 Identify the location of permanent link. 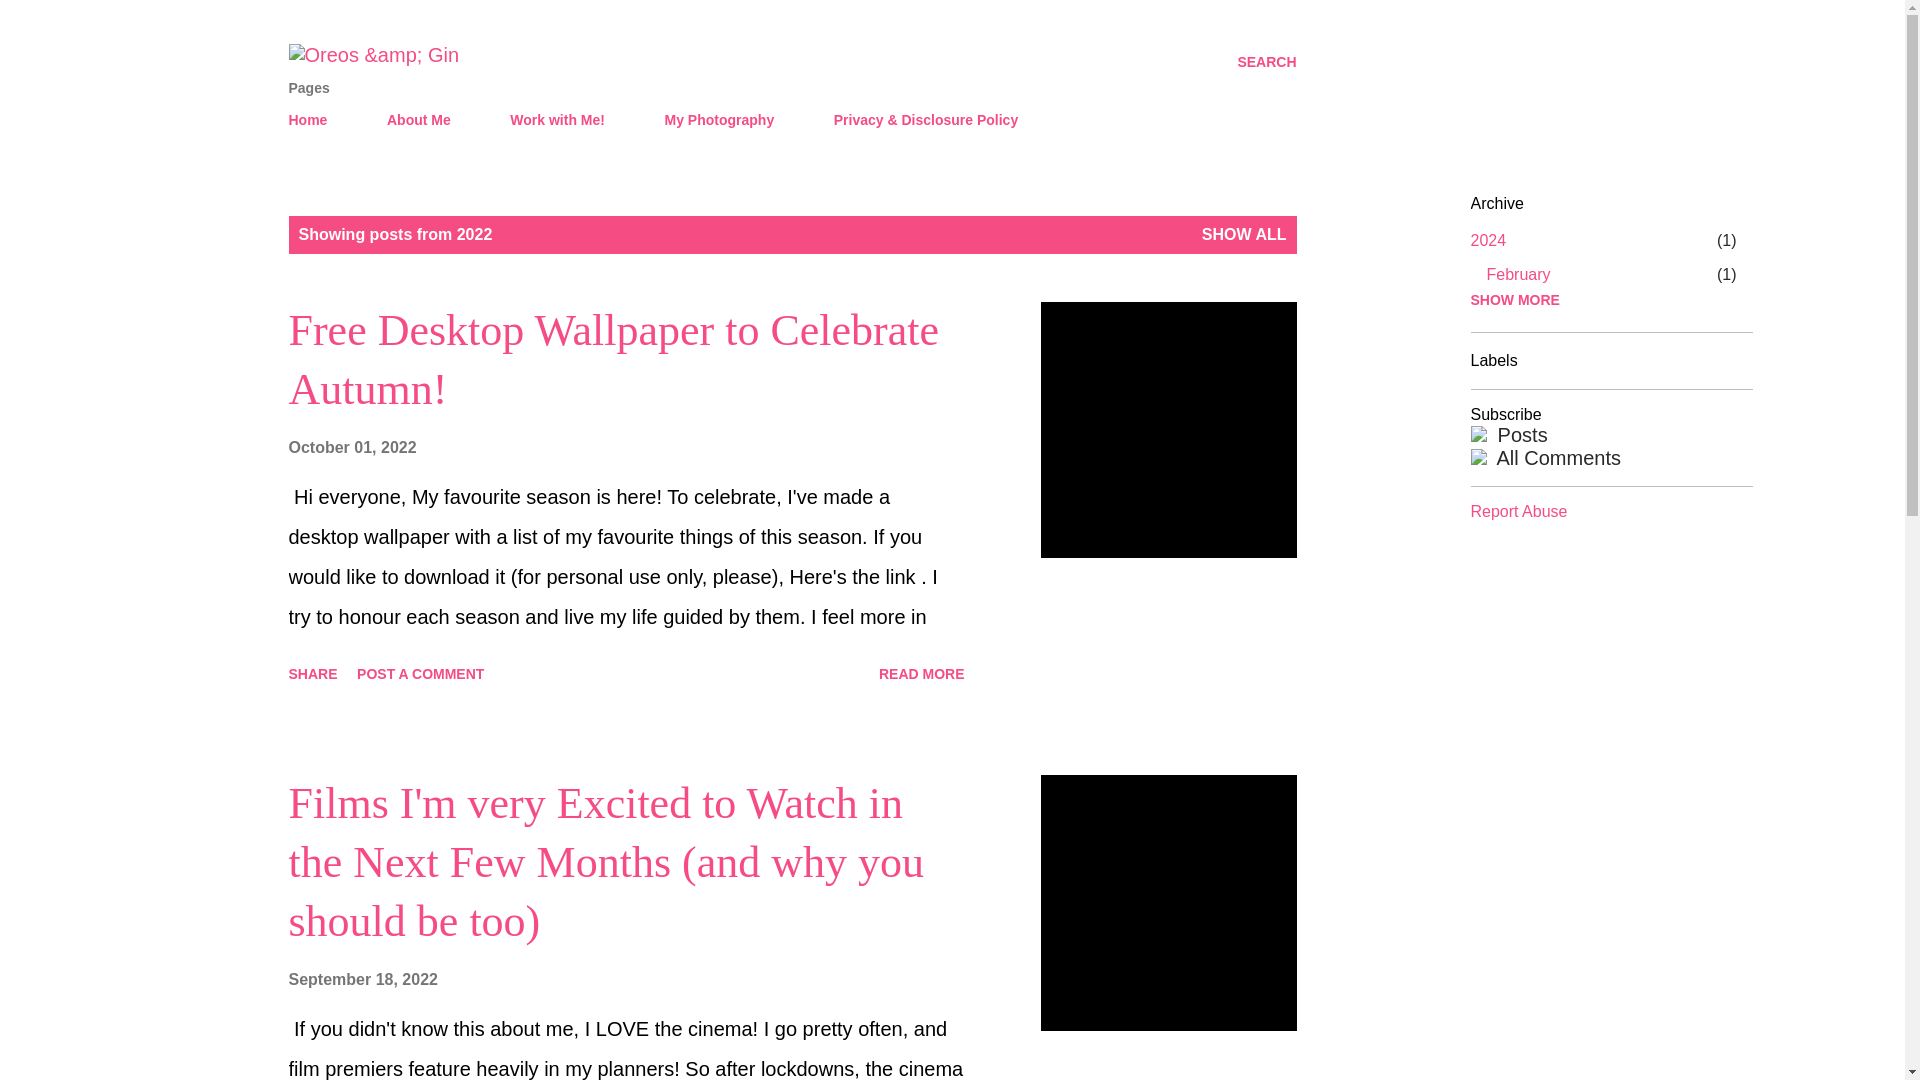
(352, 446).